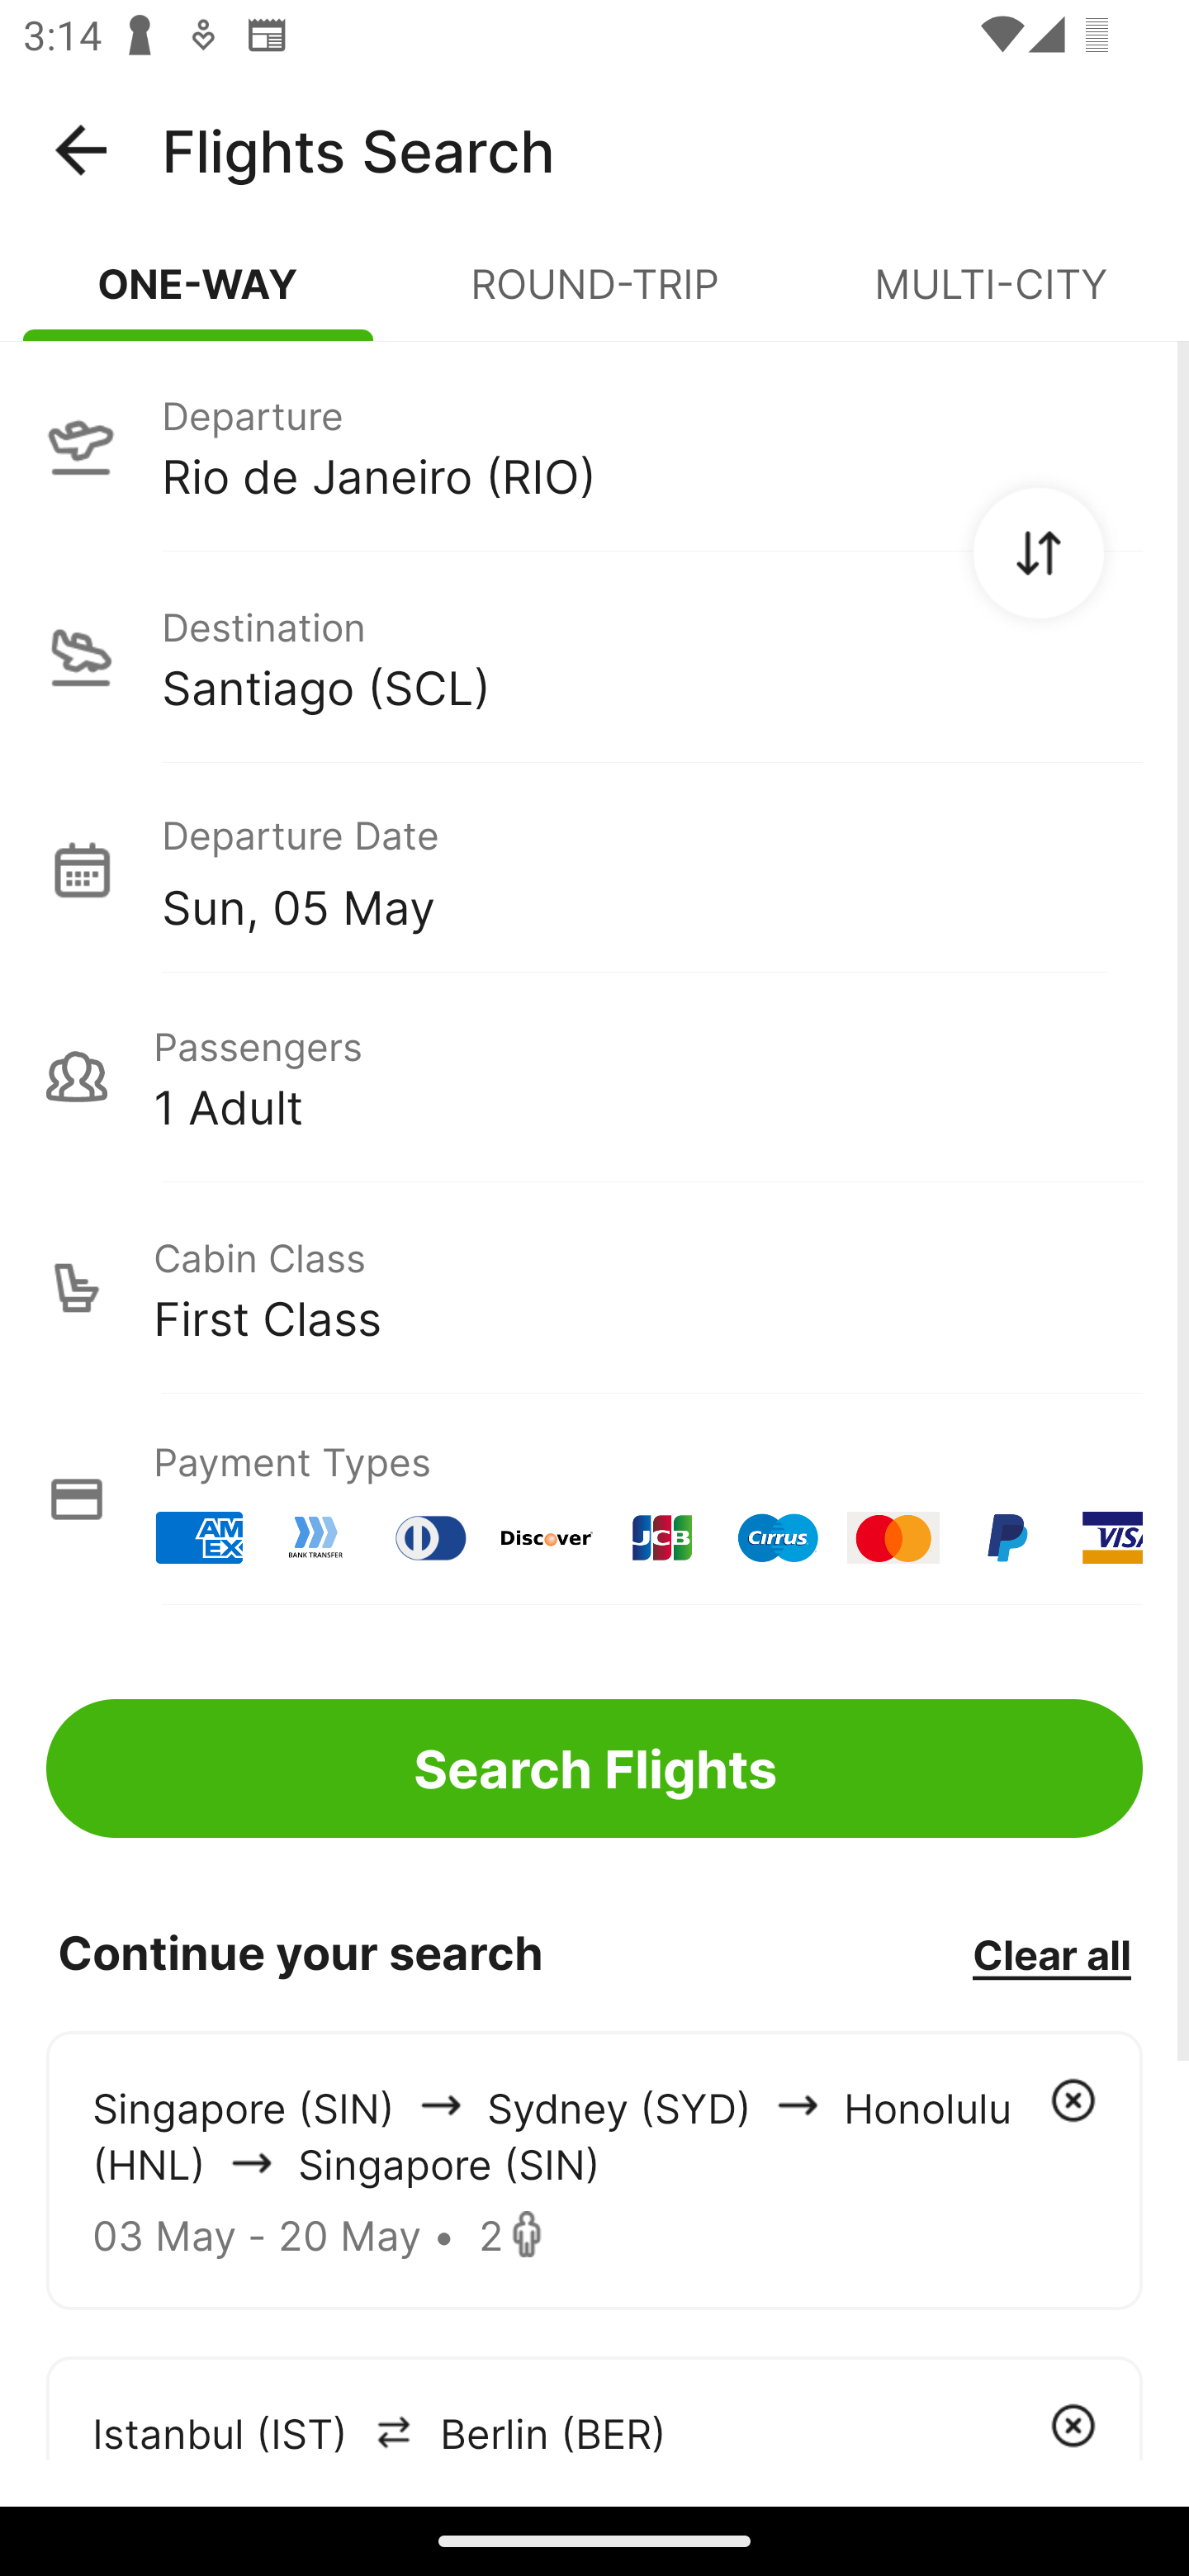  I want to click on Clear all, so click(1051, 1953).